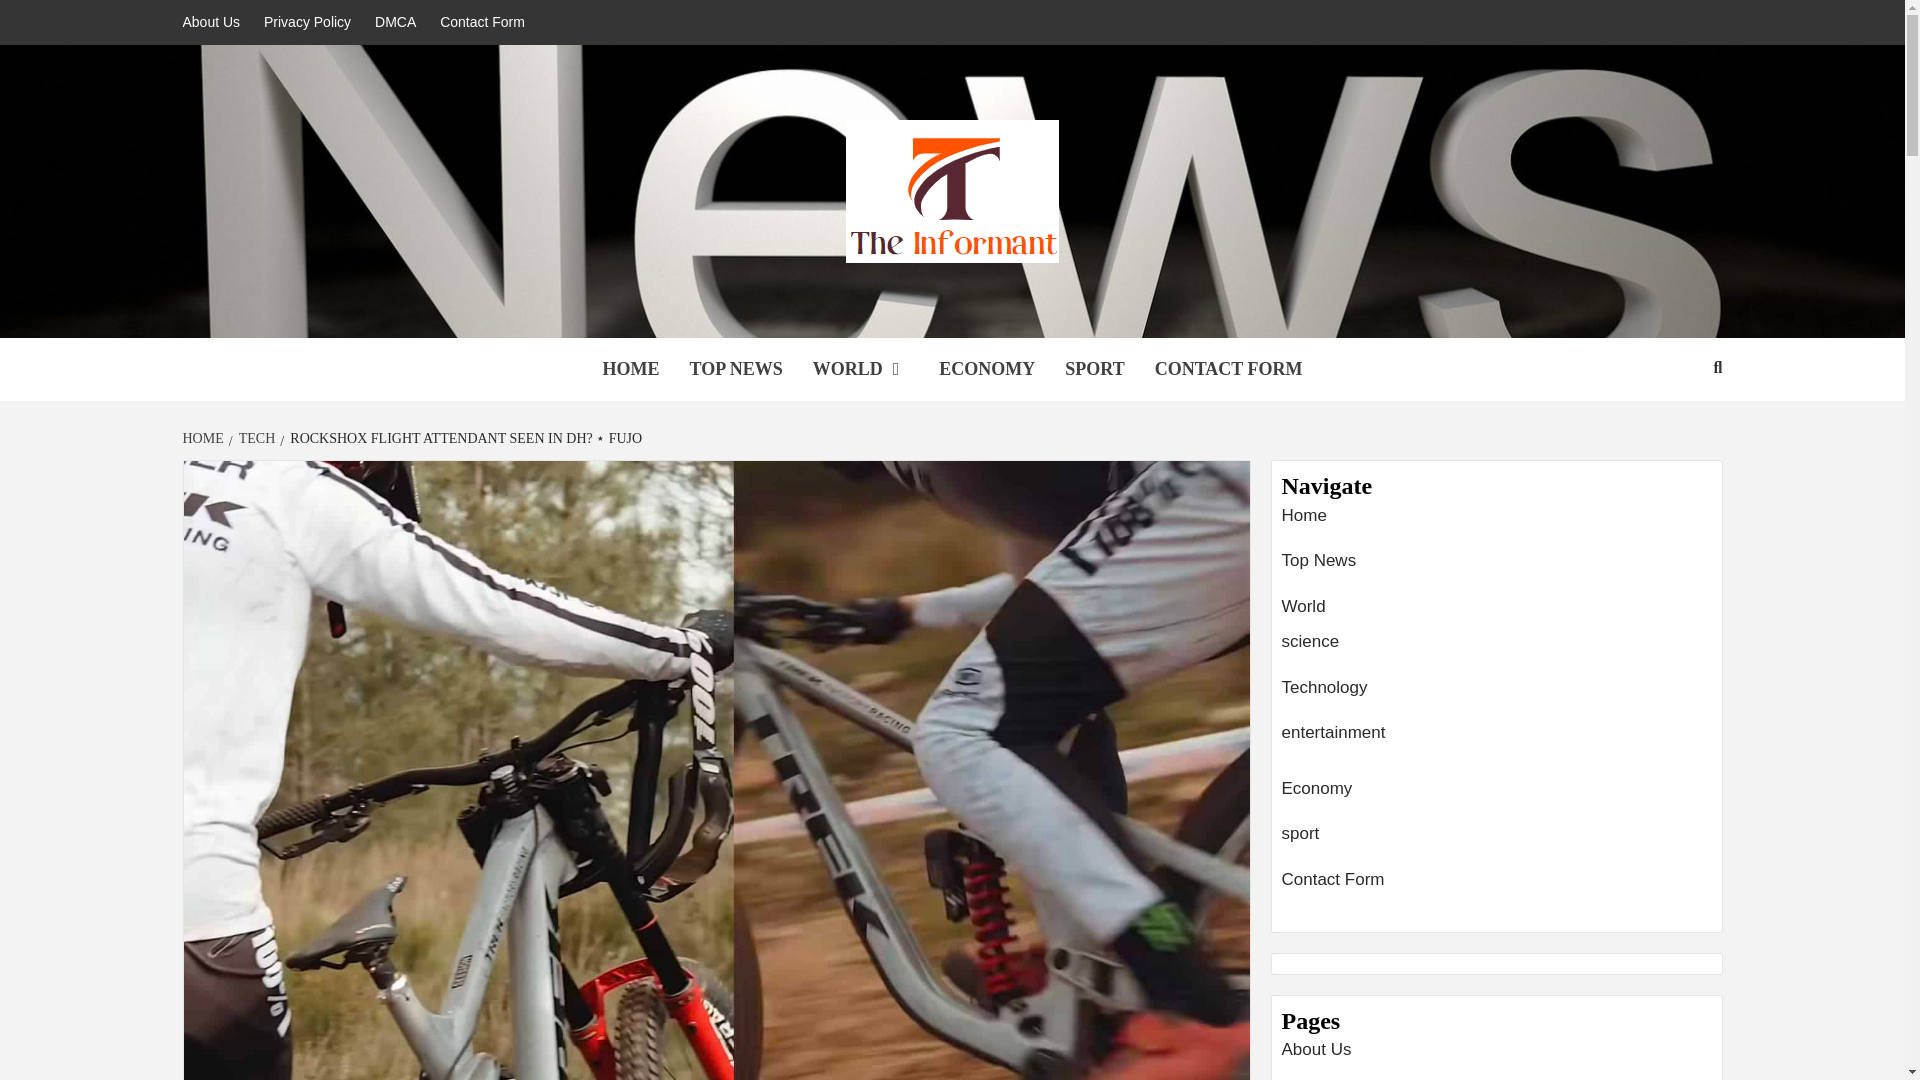  I want to click on About Us, so click(216, 22).